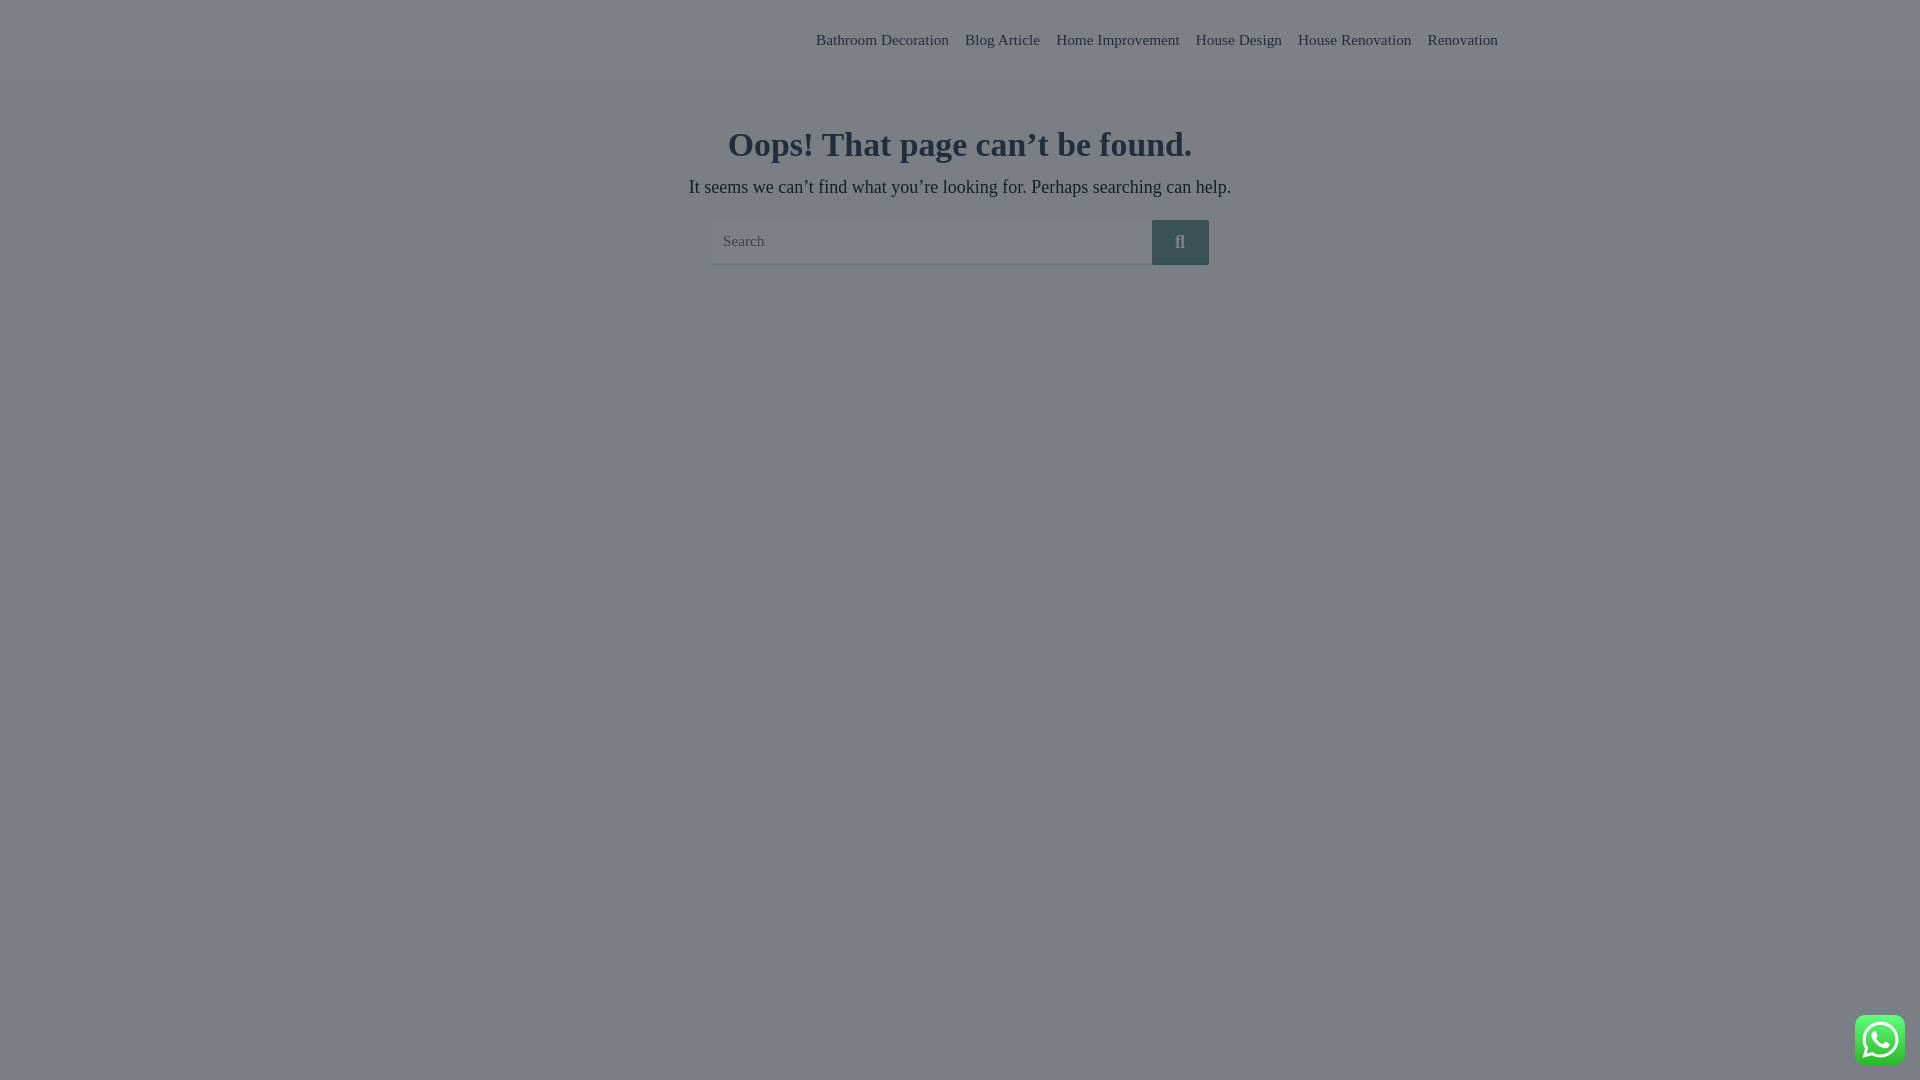  Describe the element at coordinates (1354, 40) in the screenshot. I see `House Renovation` at that location.